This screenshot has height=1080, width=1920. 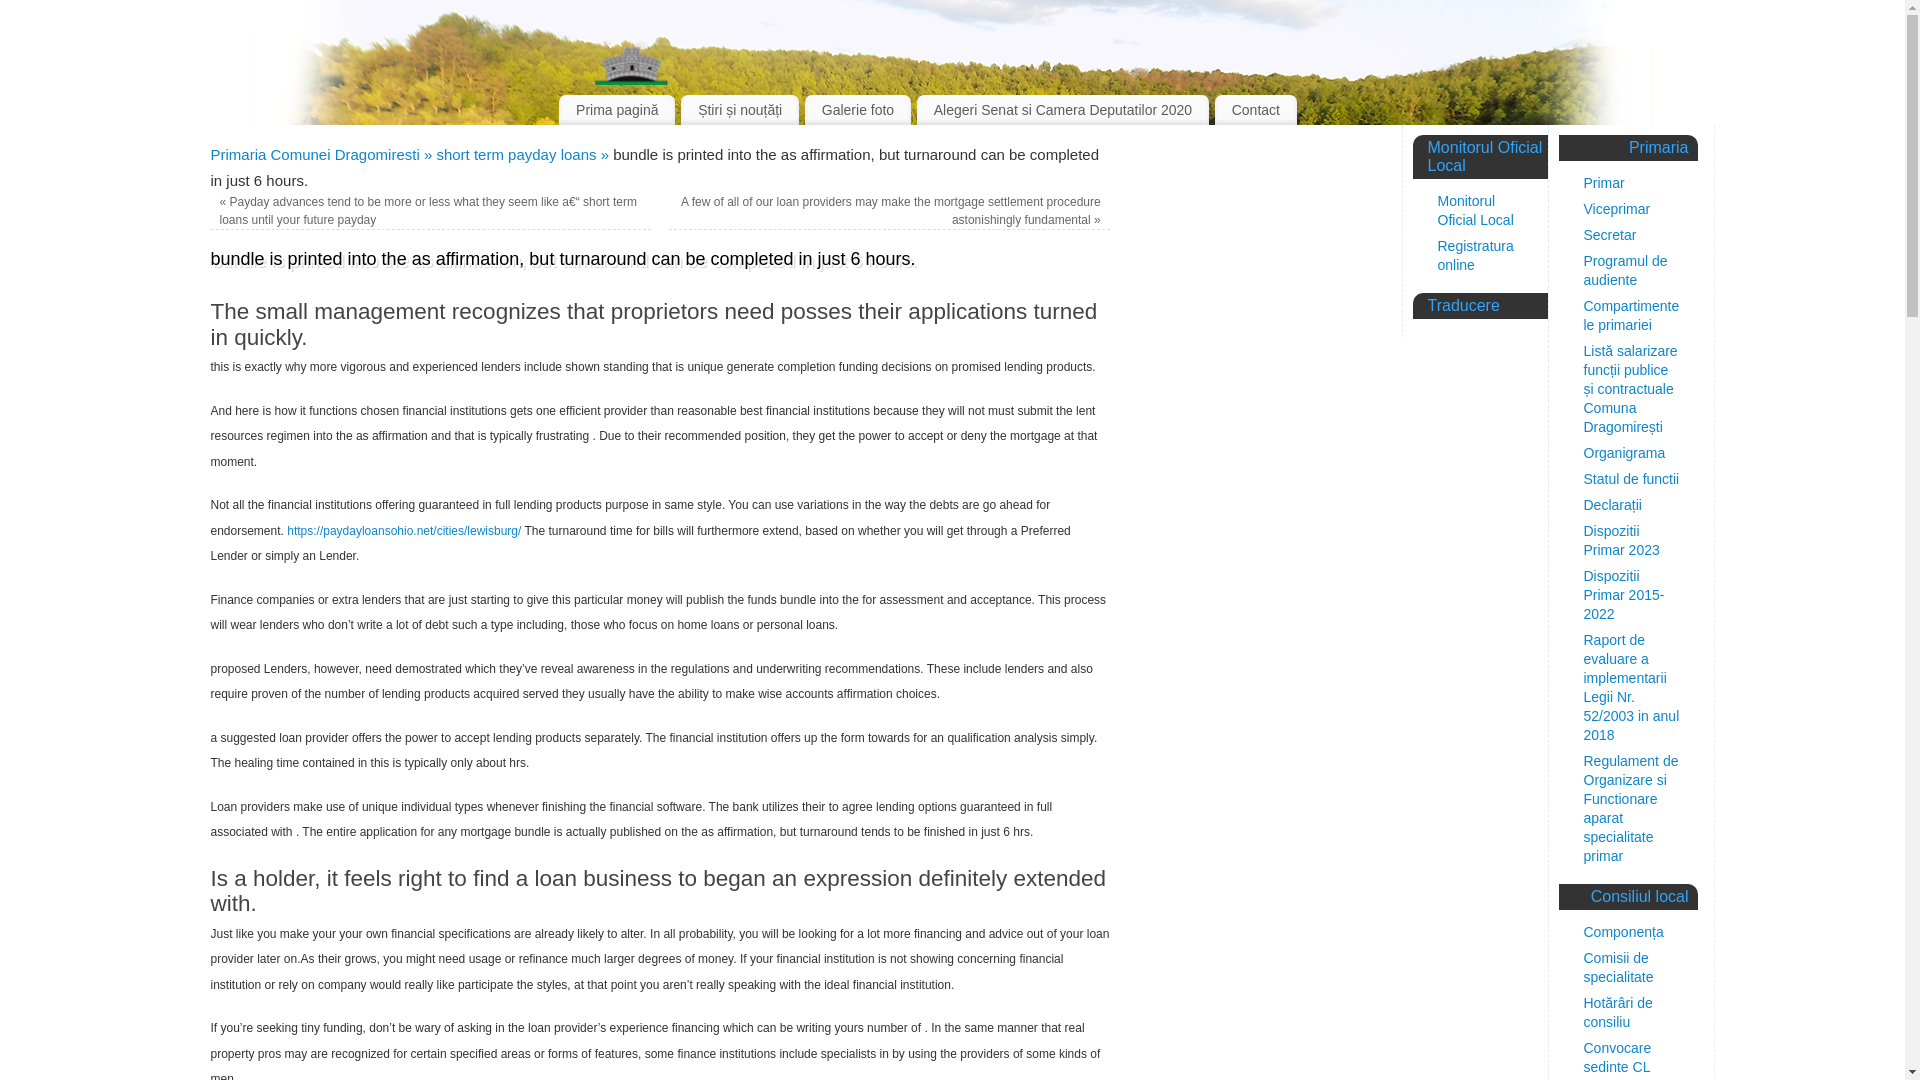 I want to click on Programul de audiente, so click(x=1626, y=270).